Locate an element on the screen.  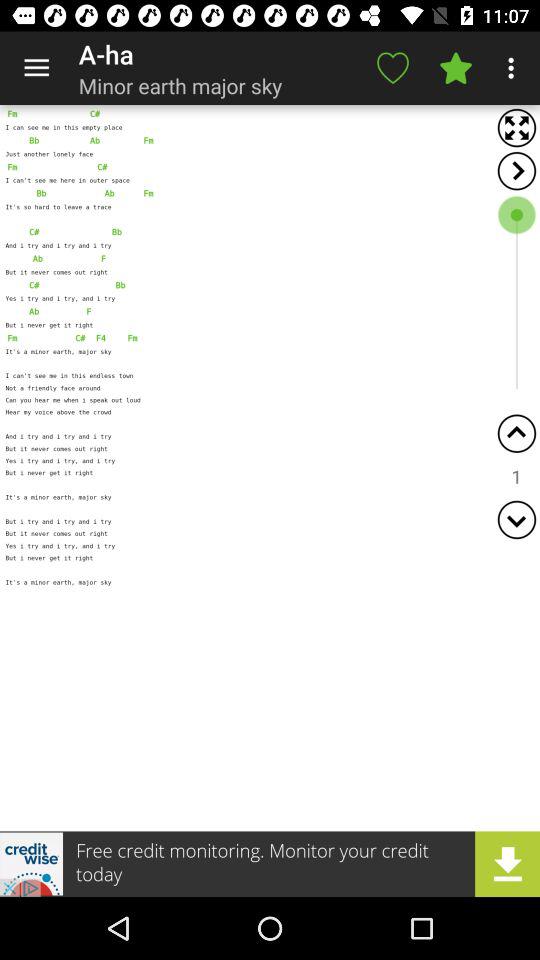
open and advertisement is located at coordinates (270, 864).